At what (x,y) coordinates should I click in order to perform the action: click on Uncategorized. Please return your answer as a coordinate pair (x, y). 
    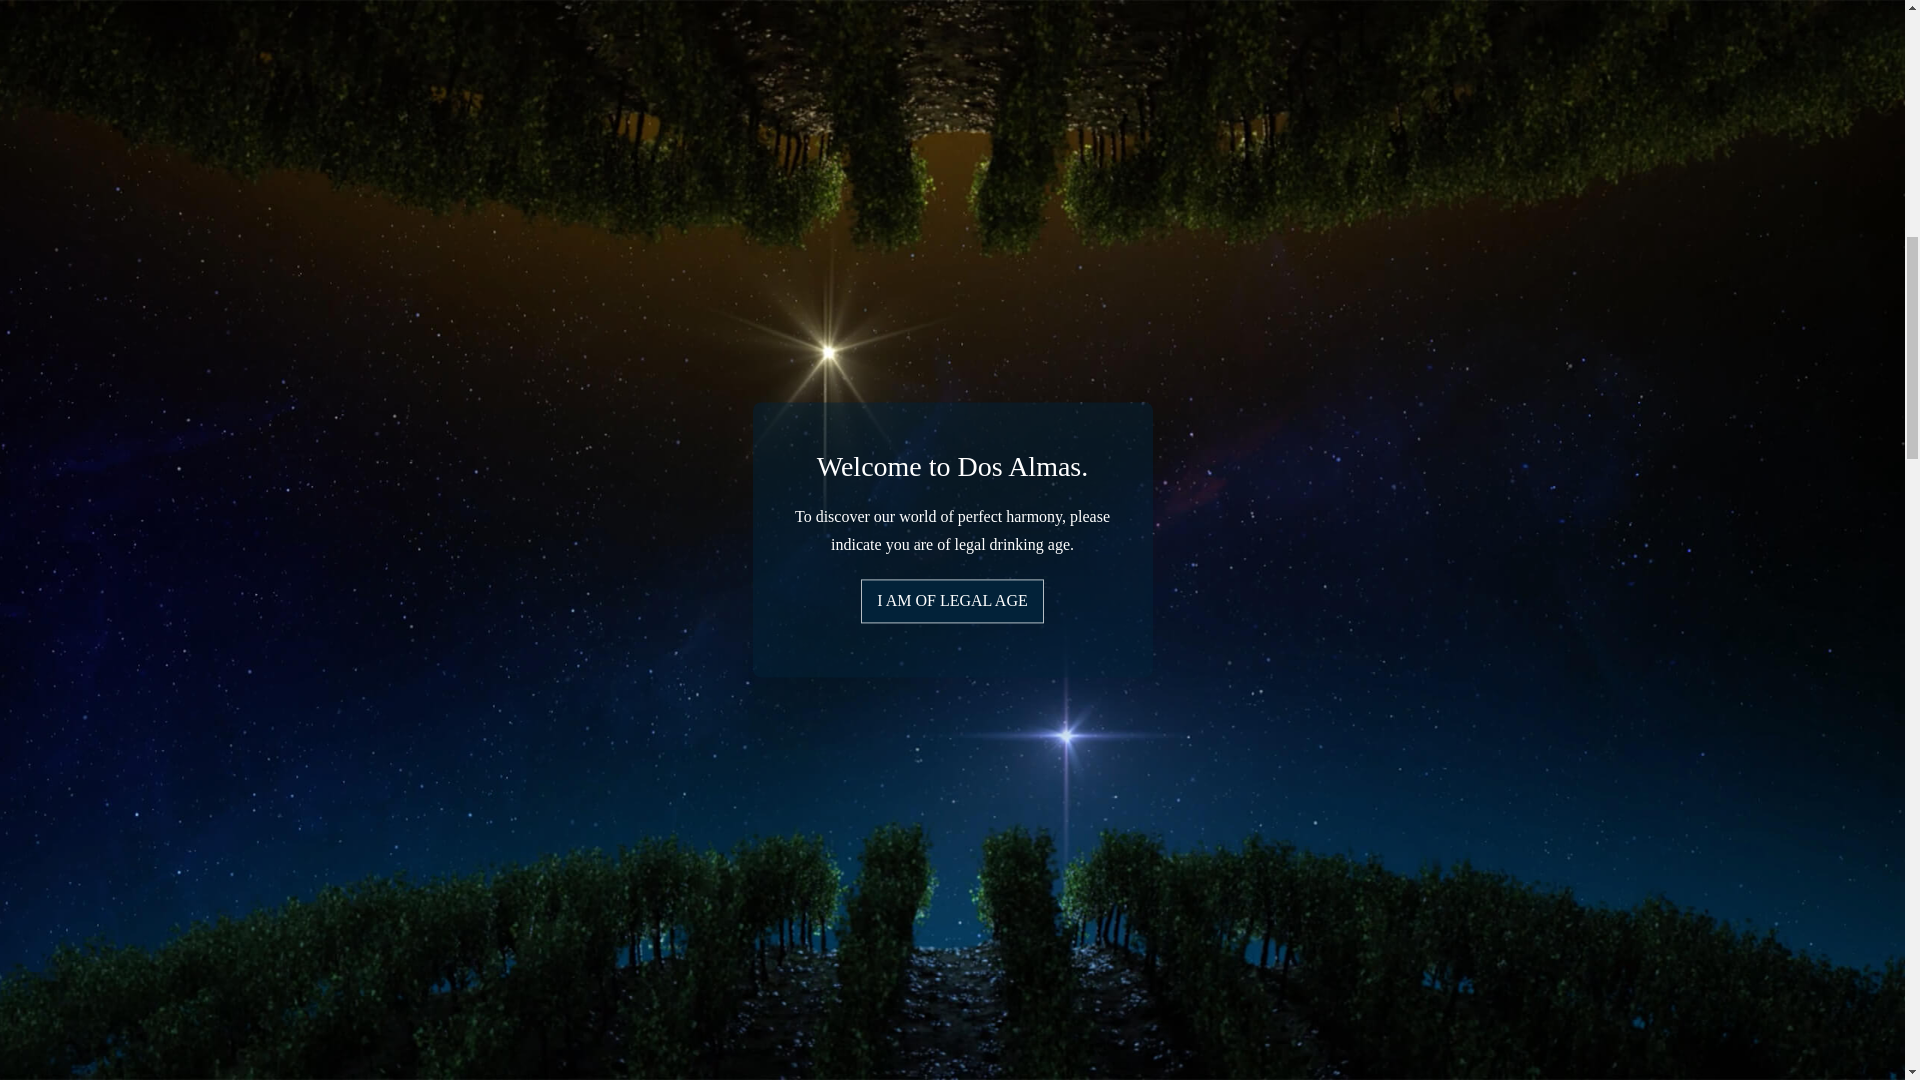
    Looking at the image, I should click on (109, 376).